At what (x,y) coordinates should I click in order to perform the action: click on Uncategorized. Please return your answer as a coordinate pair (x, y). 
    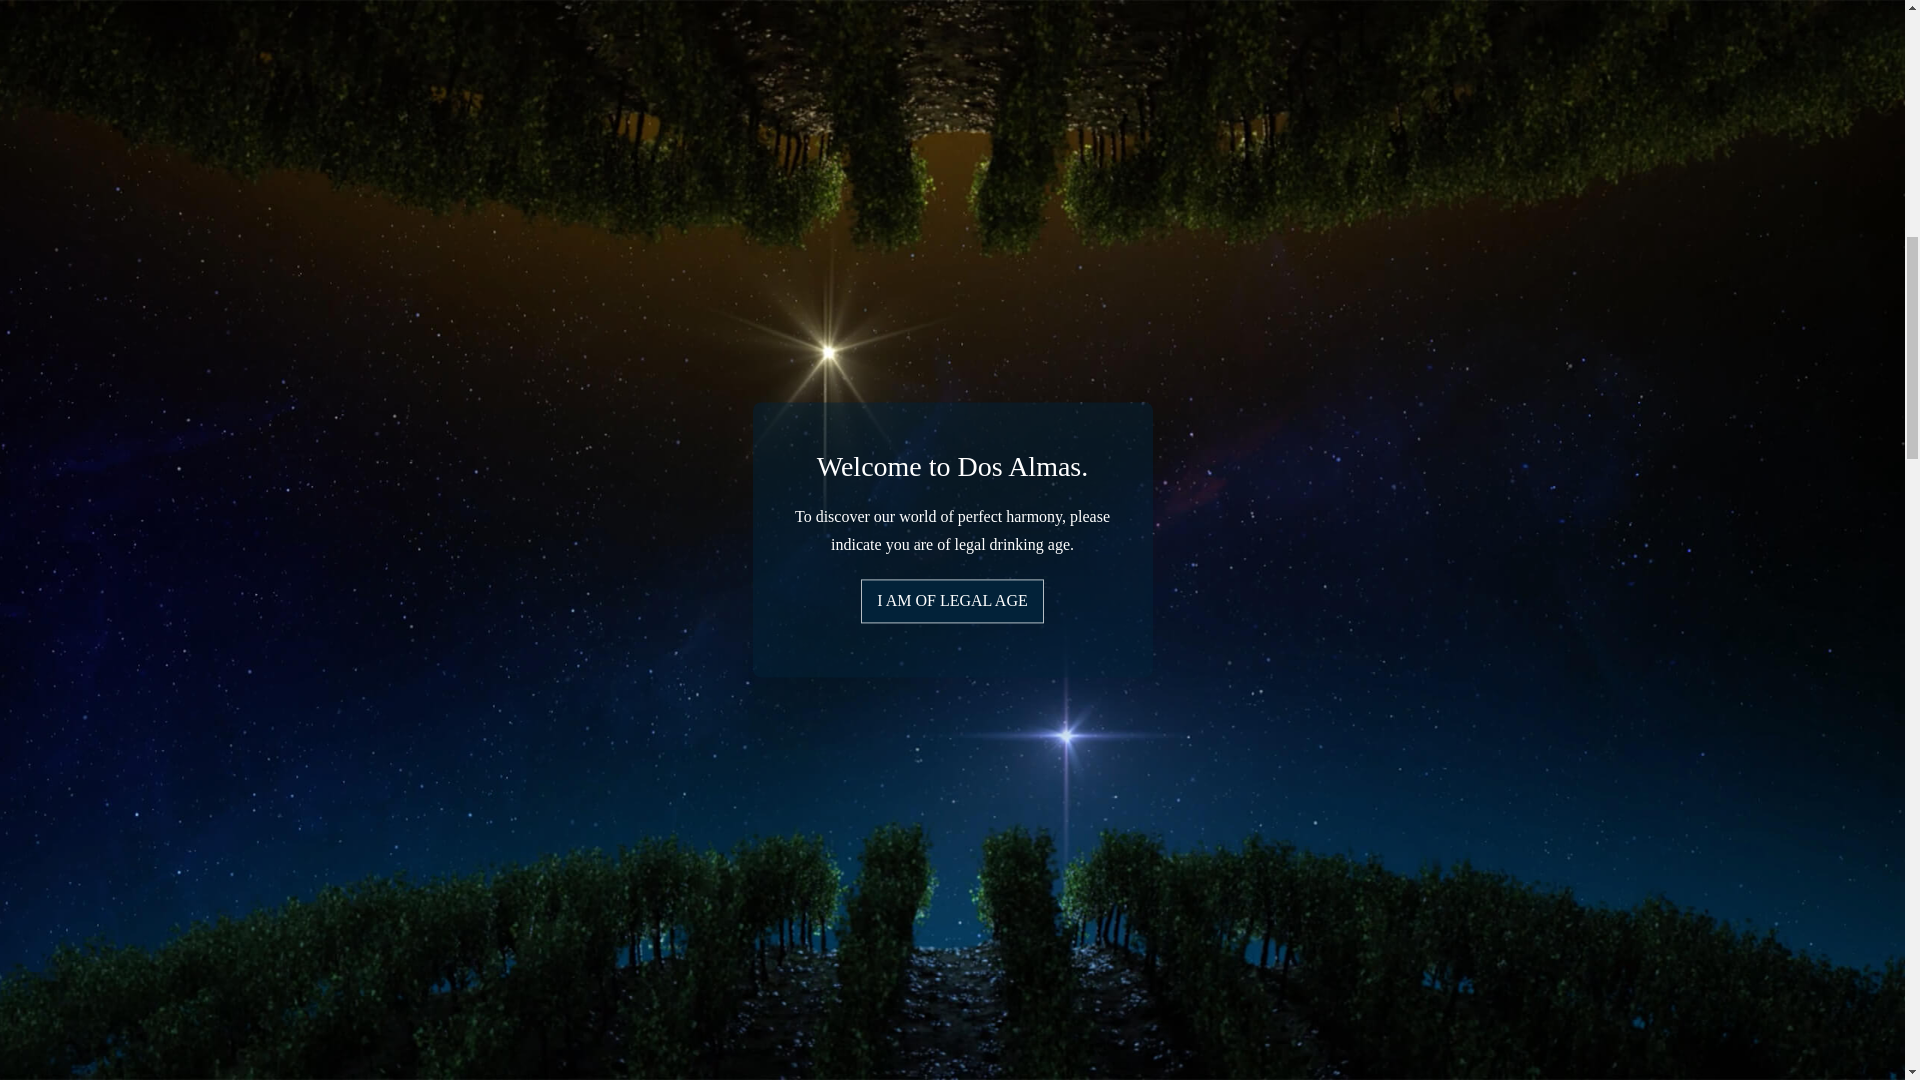
    Looking at the image, I should click on (109, 376).